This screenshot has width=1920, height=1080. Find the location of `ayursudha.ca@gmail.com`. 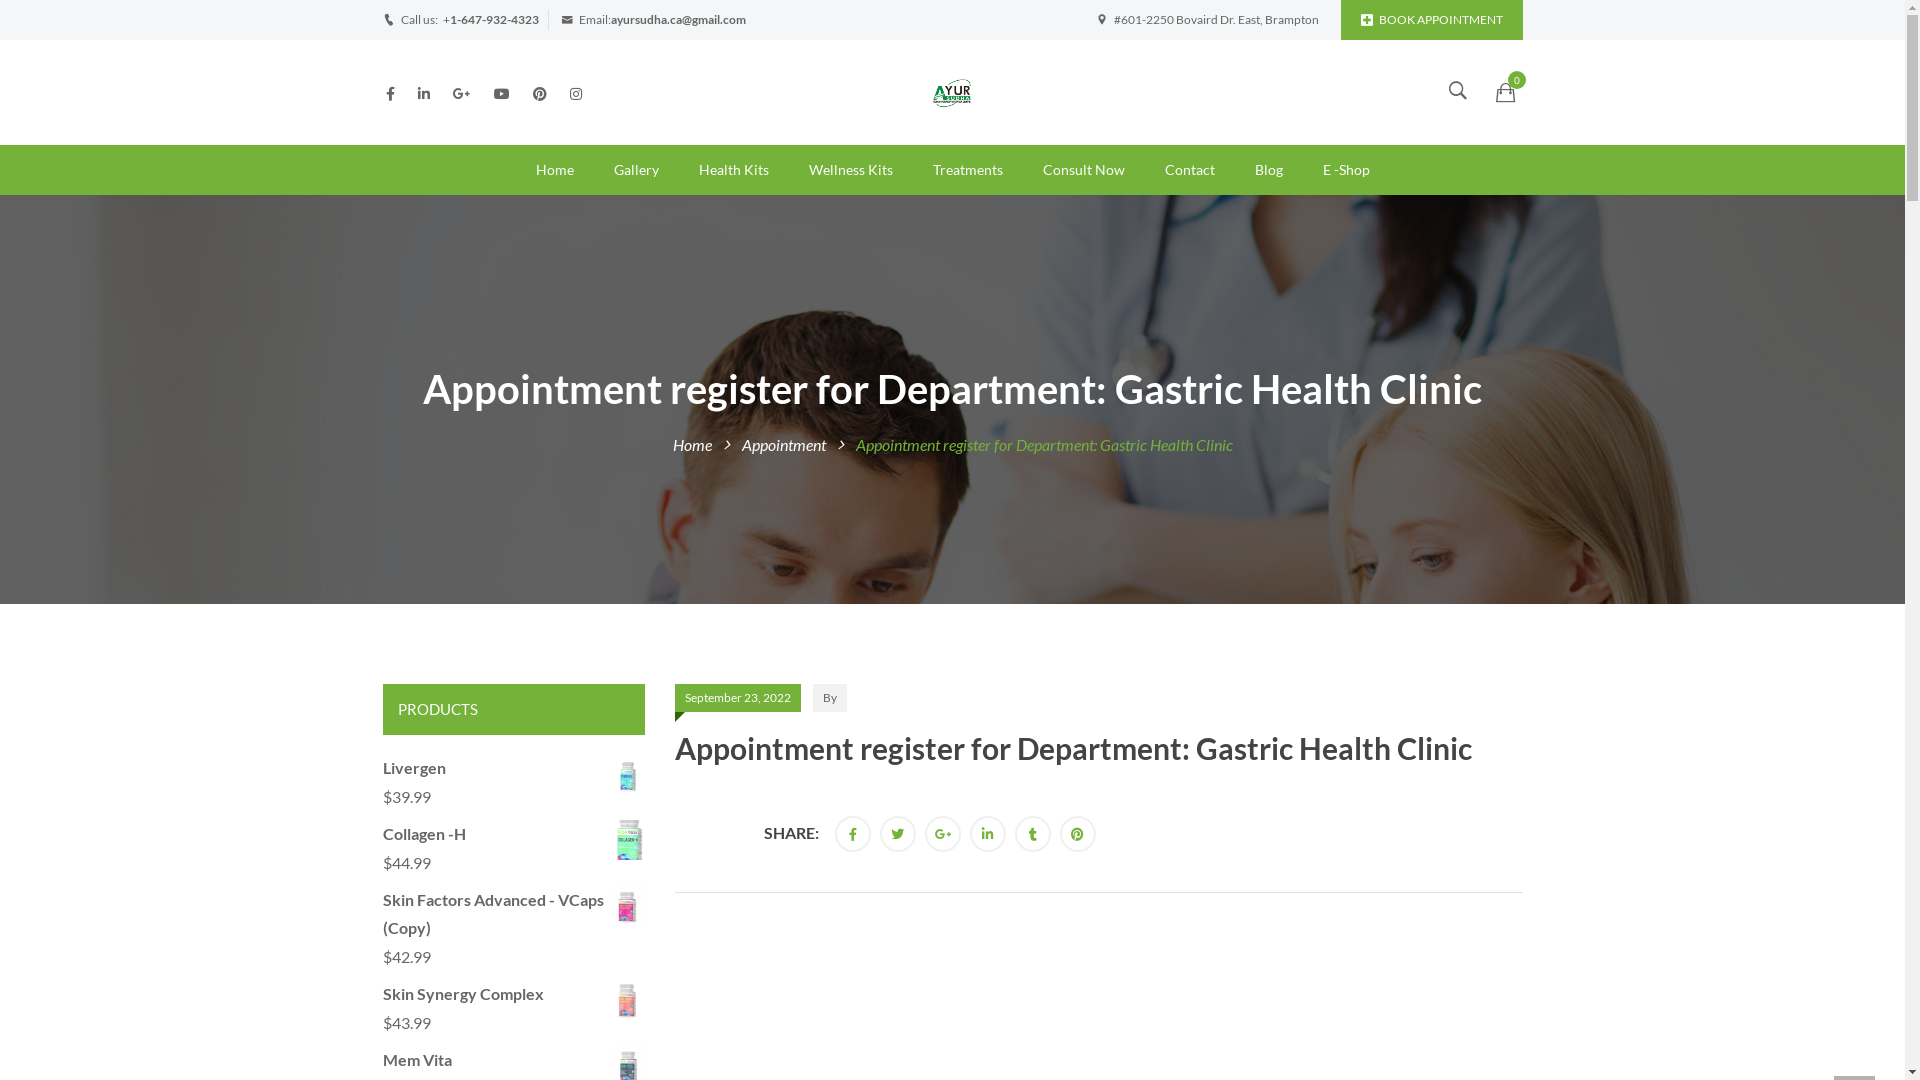

ayursudha.ca@gmail.com is located at coordinates (678, 20).